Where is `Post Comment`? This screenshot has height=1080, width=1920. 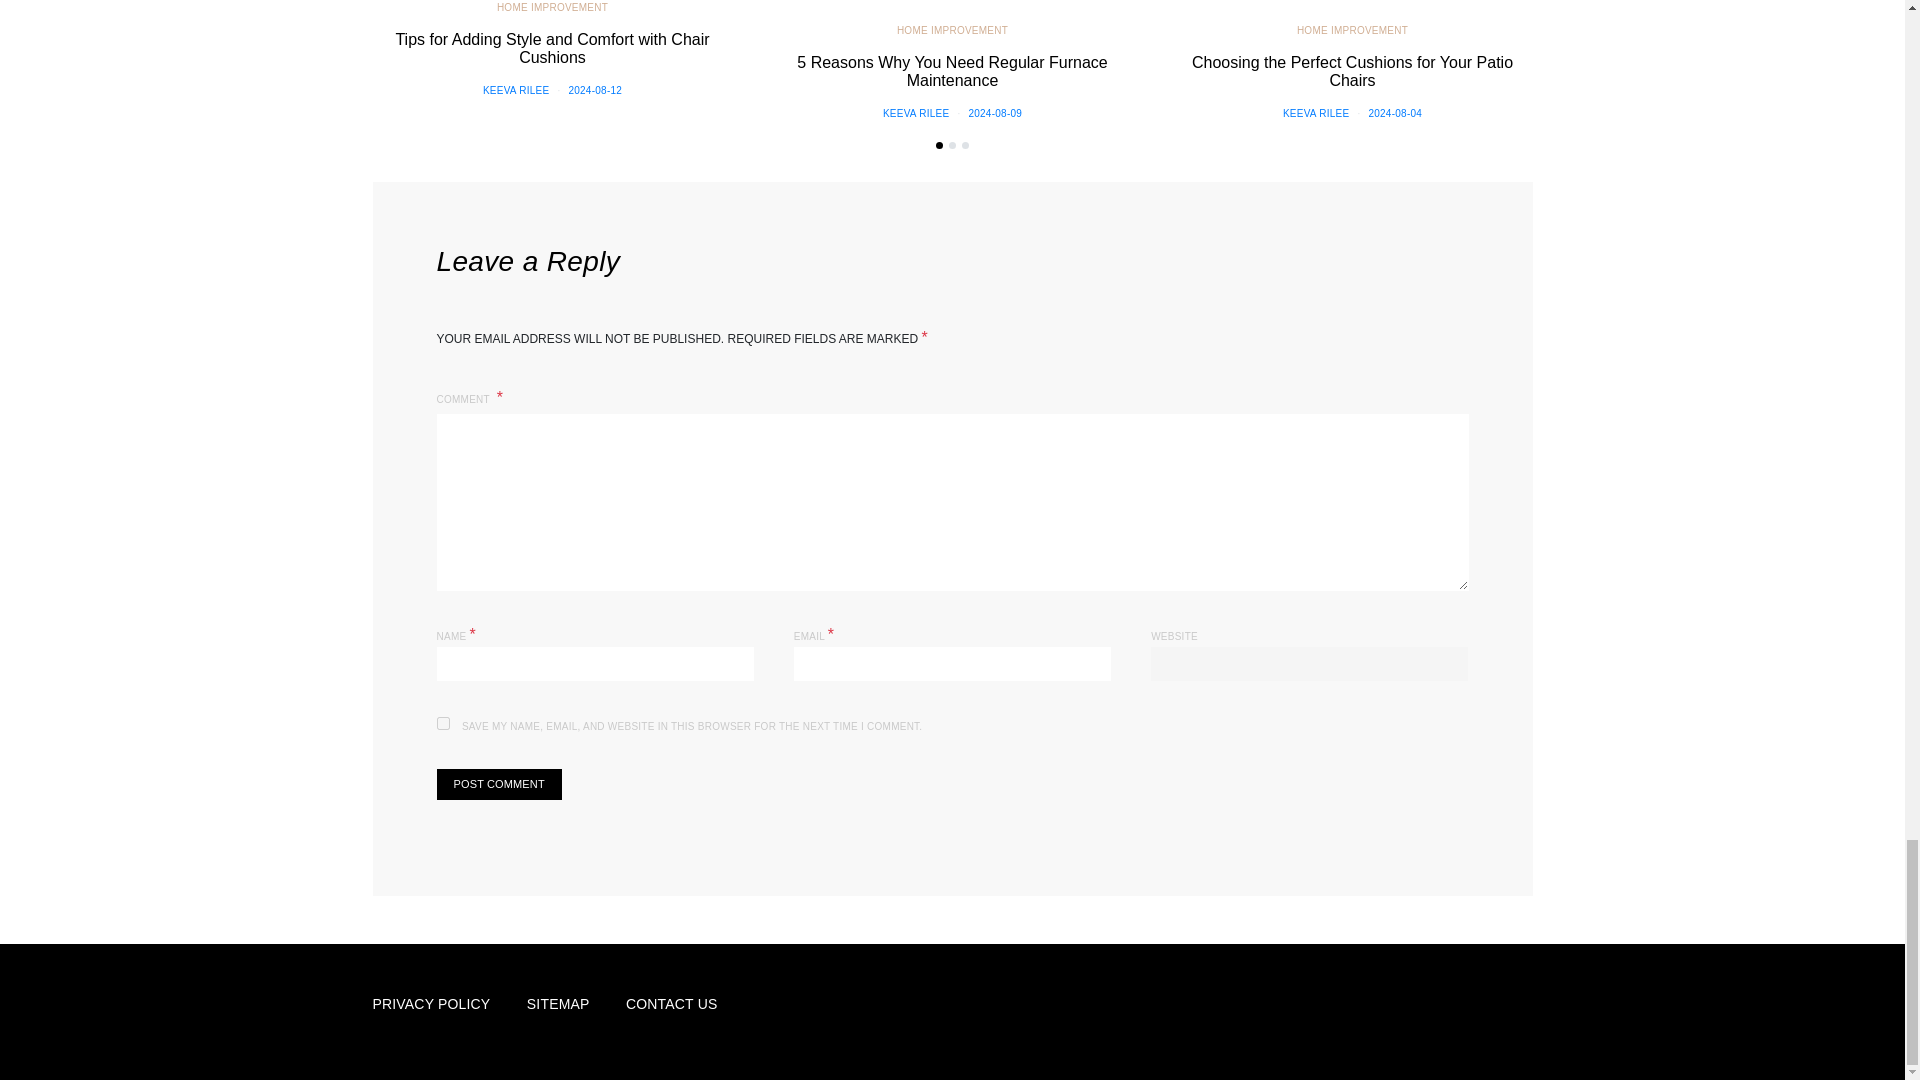
Post Comment is located at coordinates (498, 784).